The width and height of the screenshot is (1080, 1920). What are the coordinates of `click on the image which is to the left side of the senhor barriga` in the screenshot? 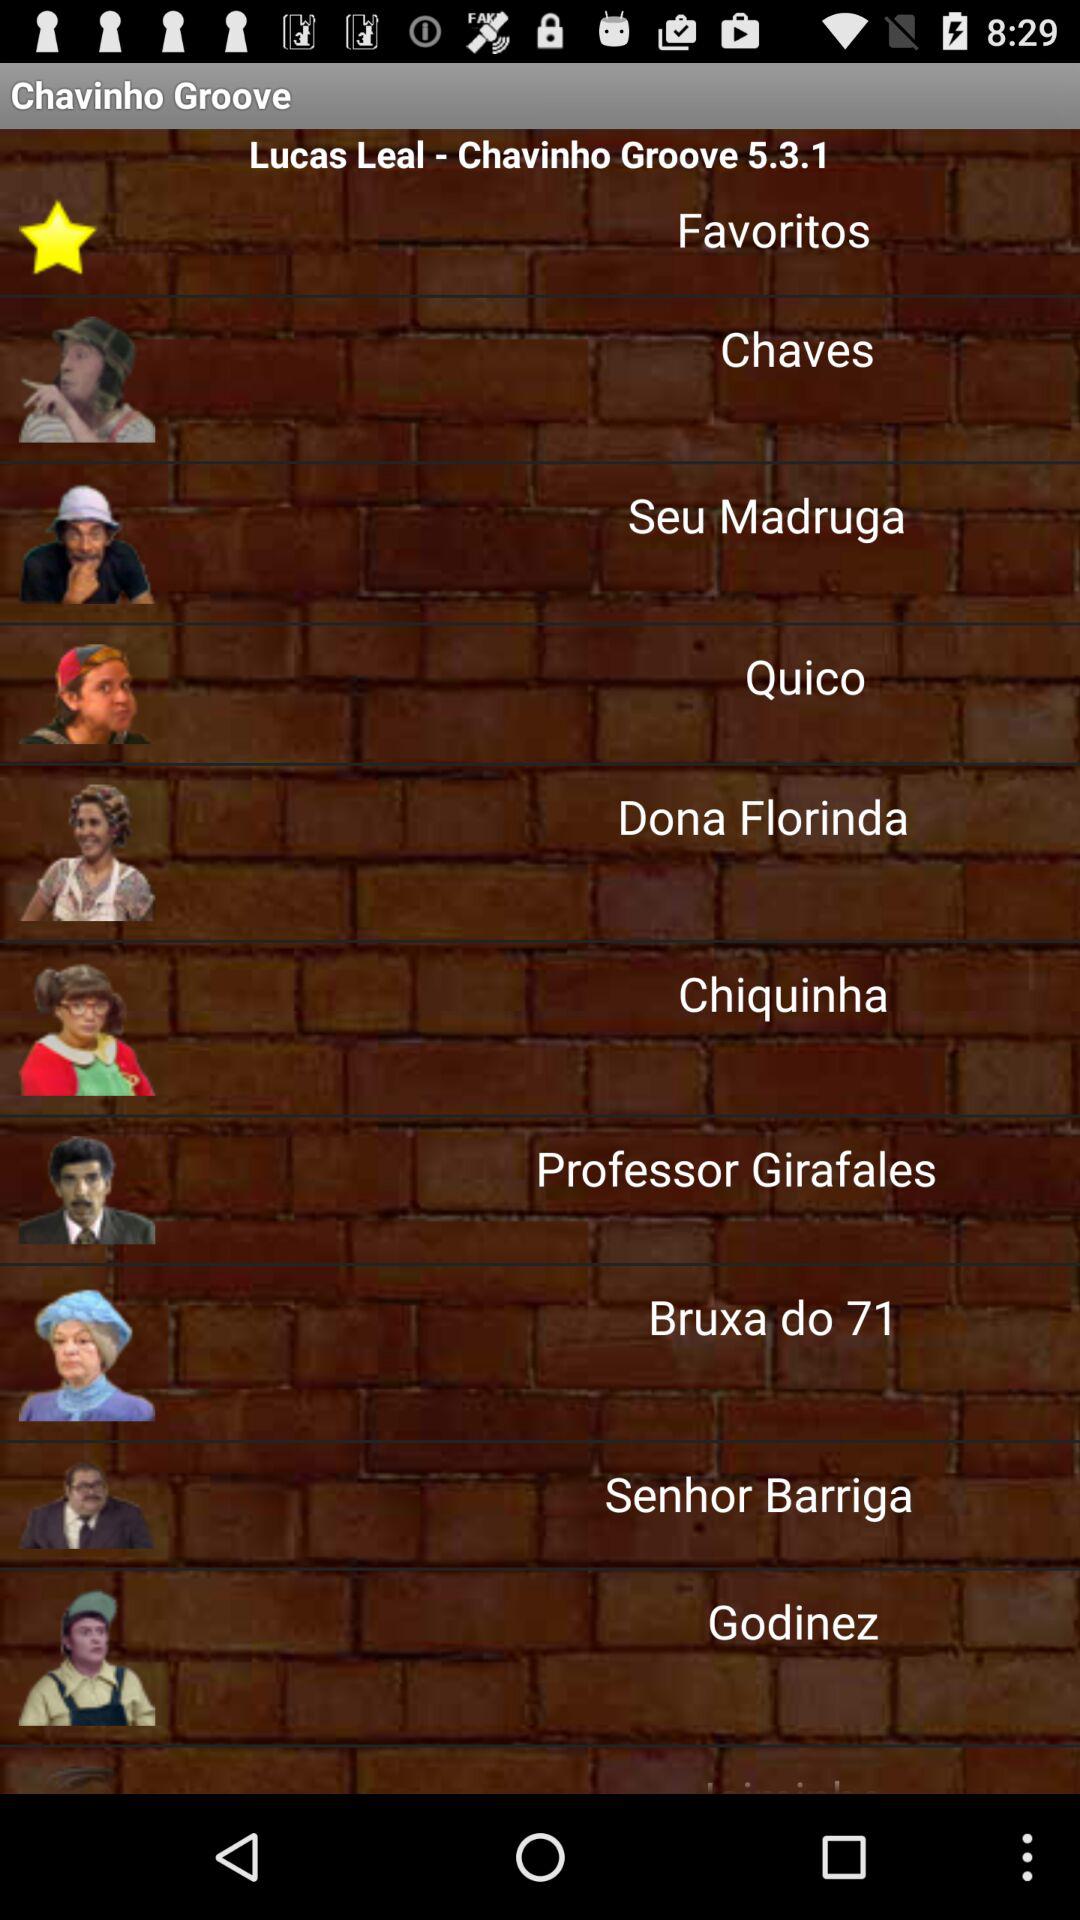 It's located at (86, 1505).